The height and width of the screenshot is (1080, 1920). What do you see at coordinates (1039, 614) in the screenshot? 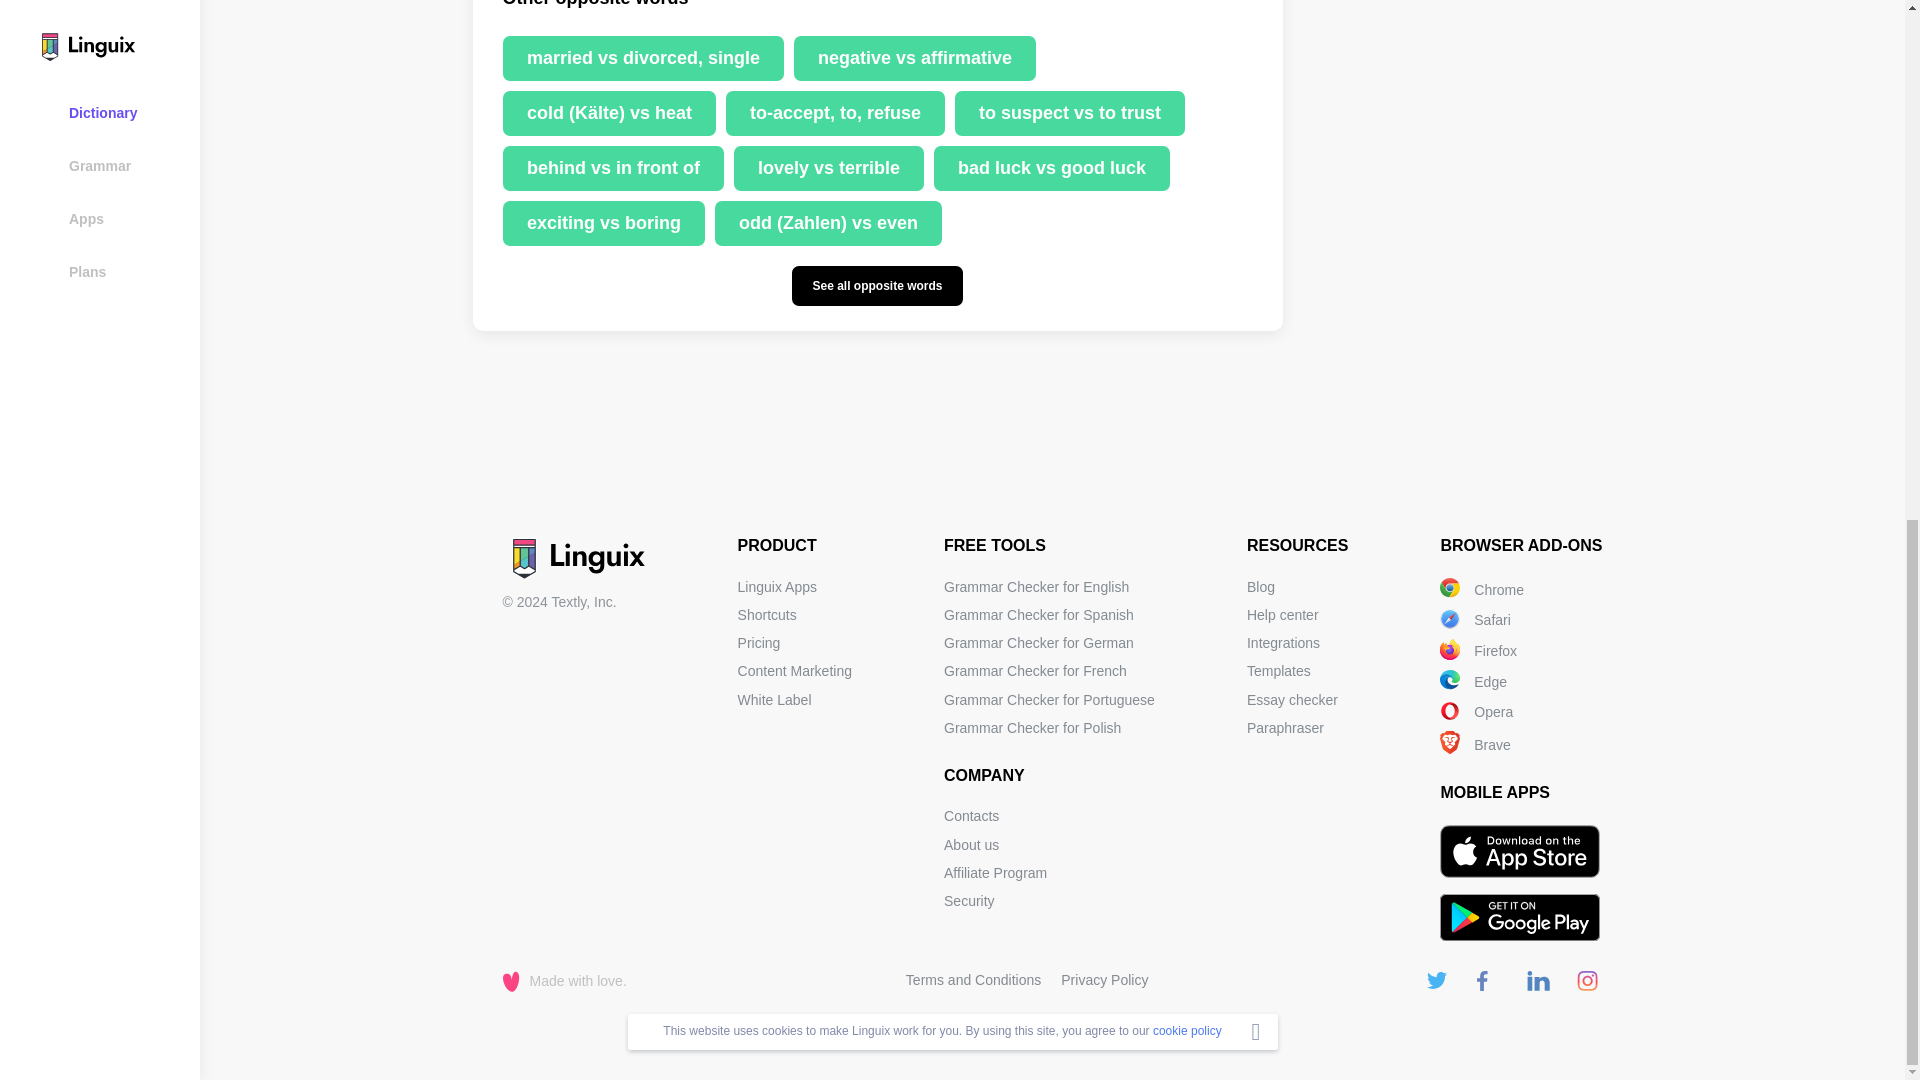
I see `Grammar Checker for Spanish` at bounding box center [1039, 614].